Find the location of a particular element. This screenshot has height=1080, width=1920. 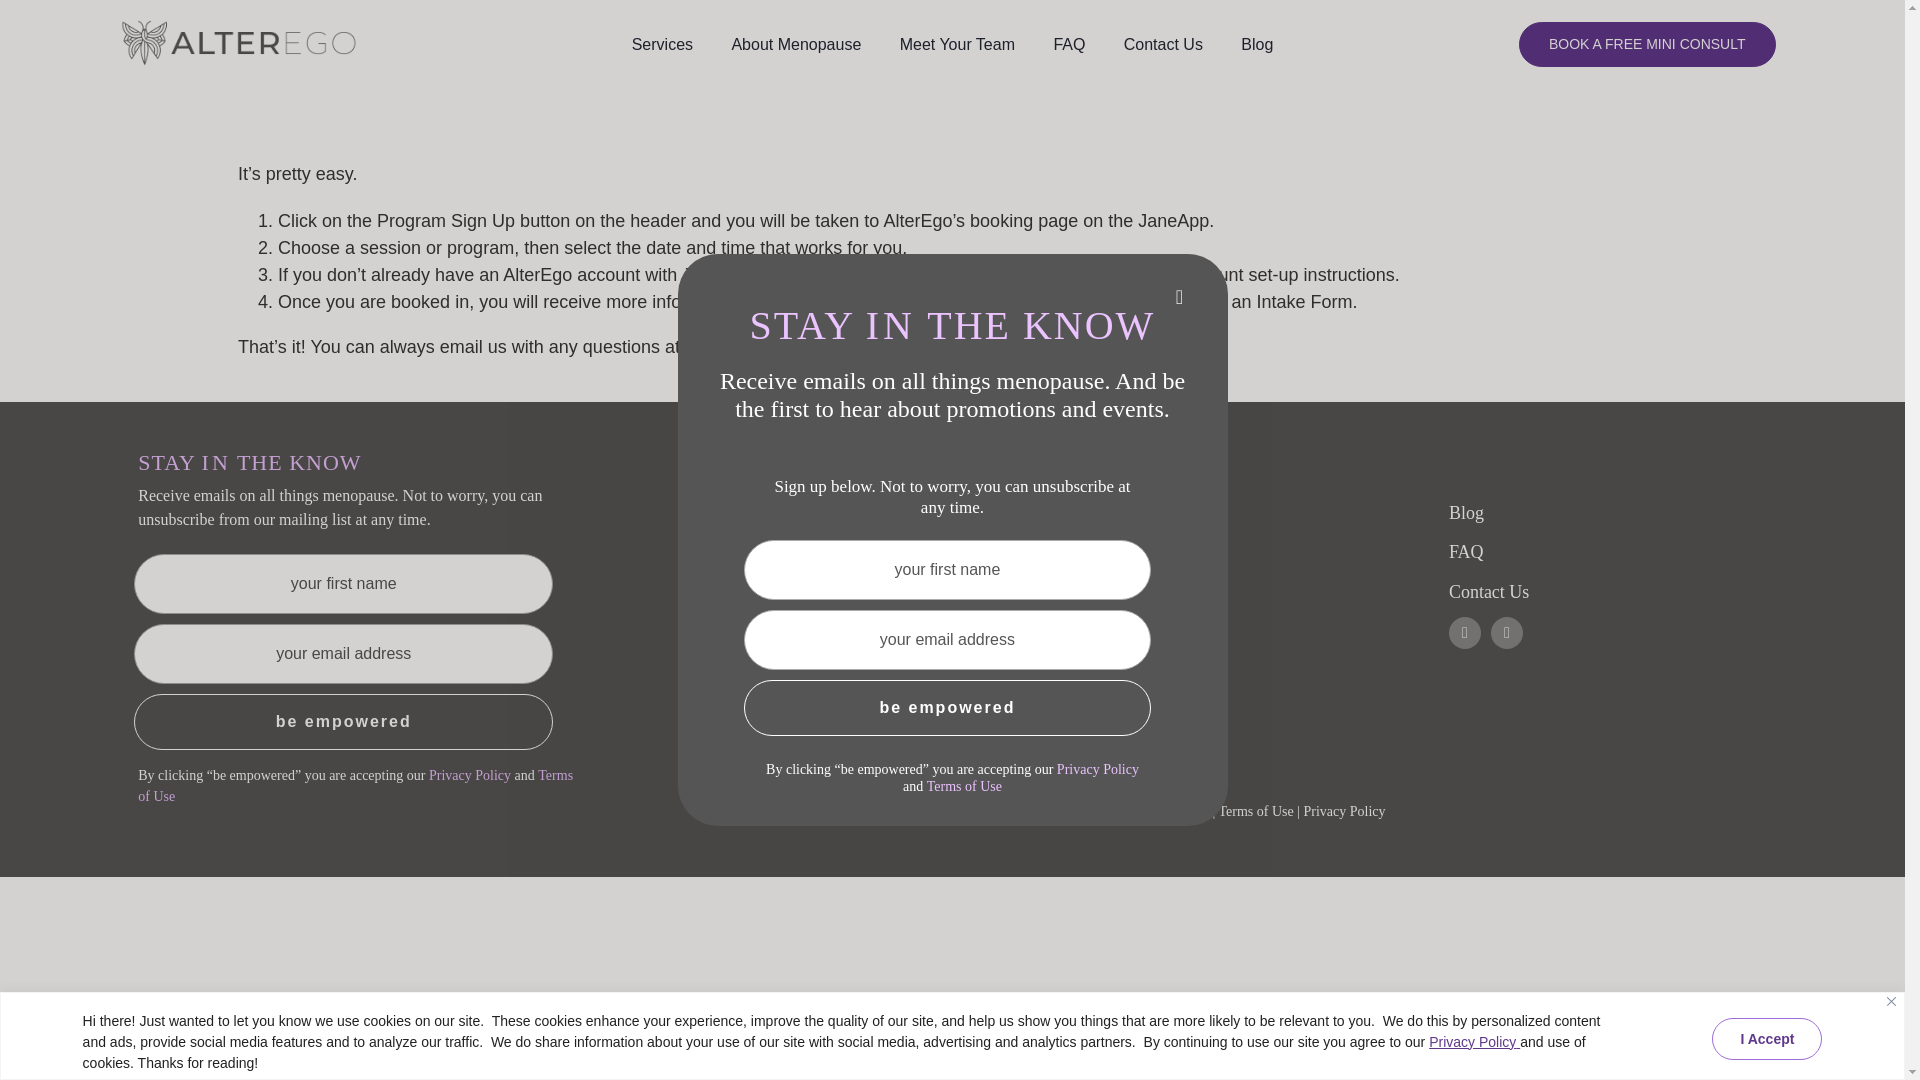

FAQ is located at coordinates (1068, 42).